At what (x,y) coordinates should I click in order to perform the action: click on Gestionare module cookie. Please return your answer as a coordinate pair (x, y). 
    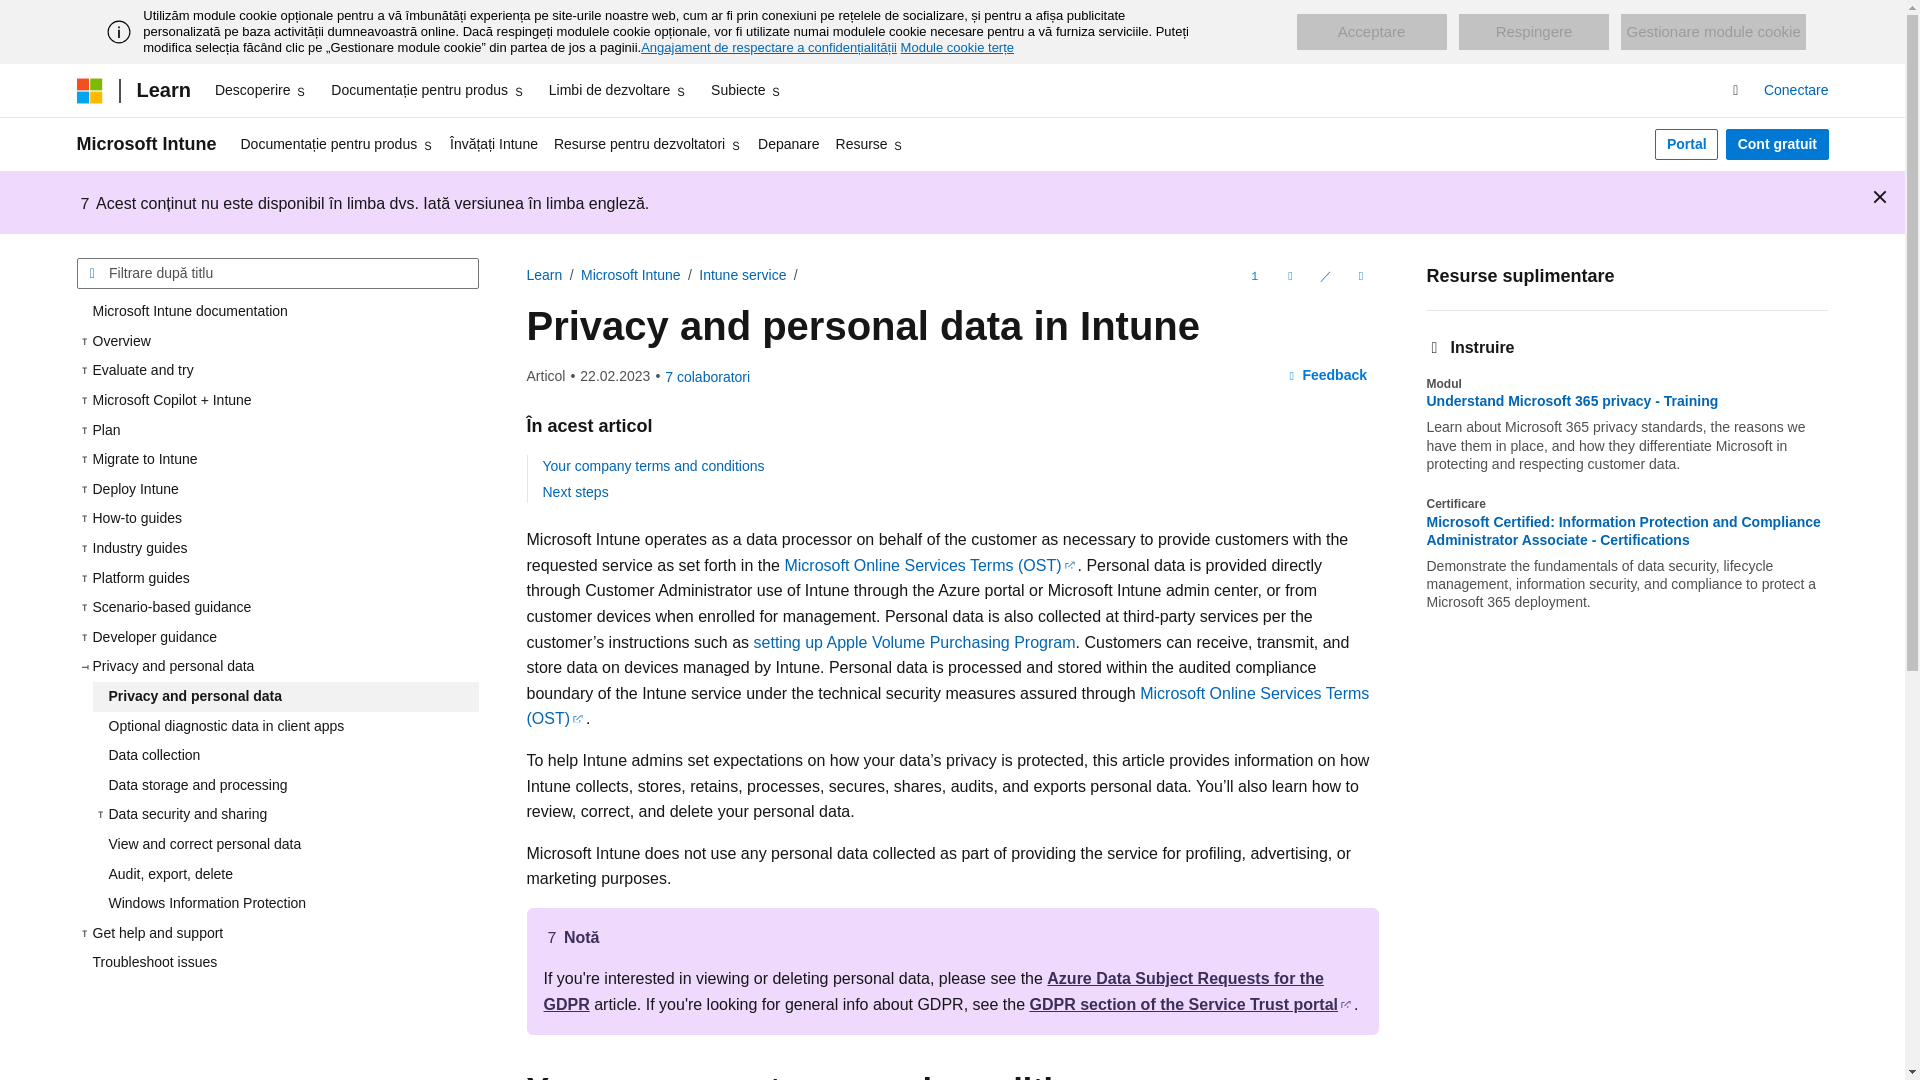
    Looking at the image, I should click on (1712, 32).